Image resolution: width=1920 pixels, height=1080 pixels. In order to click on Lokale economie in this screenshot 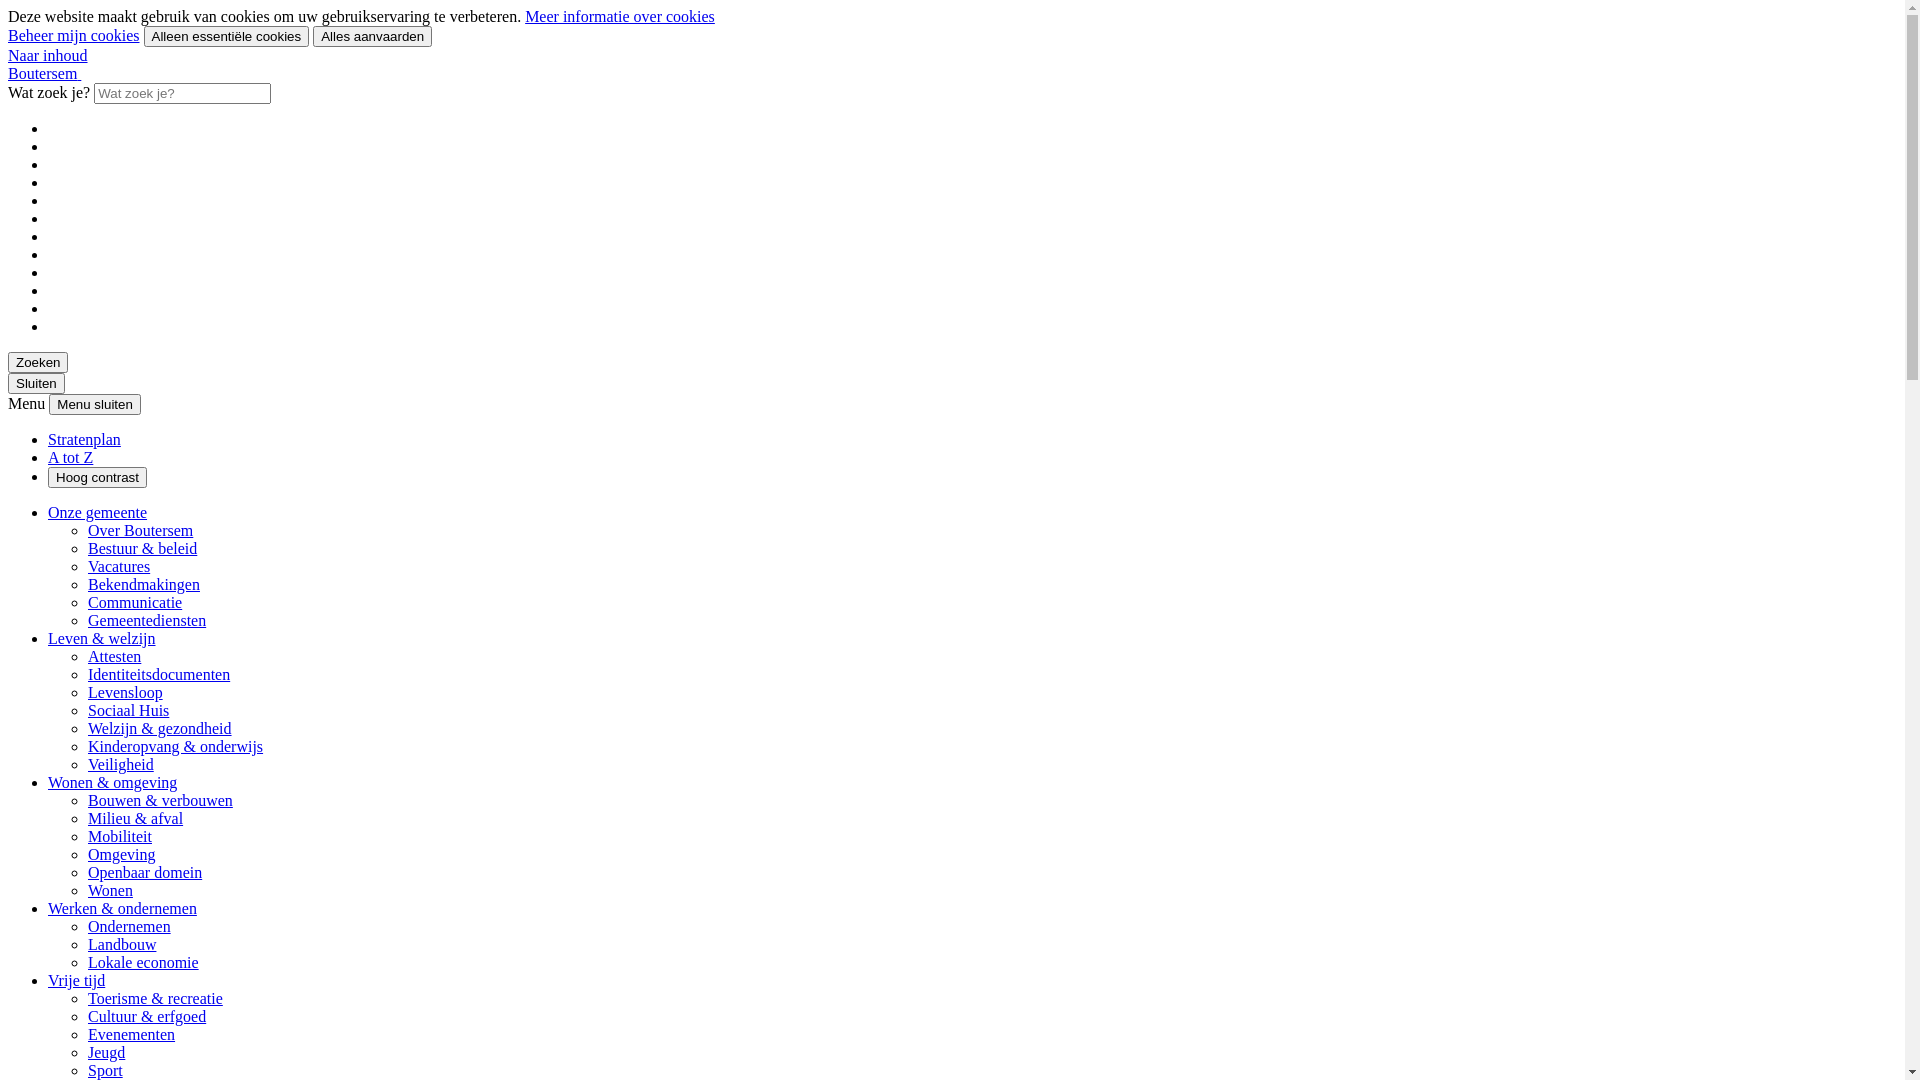, I will do `click(144, 962)`.